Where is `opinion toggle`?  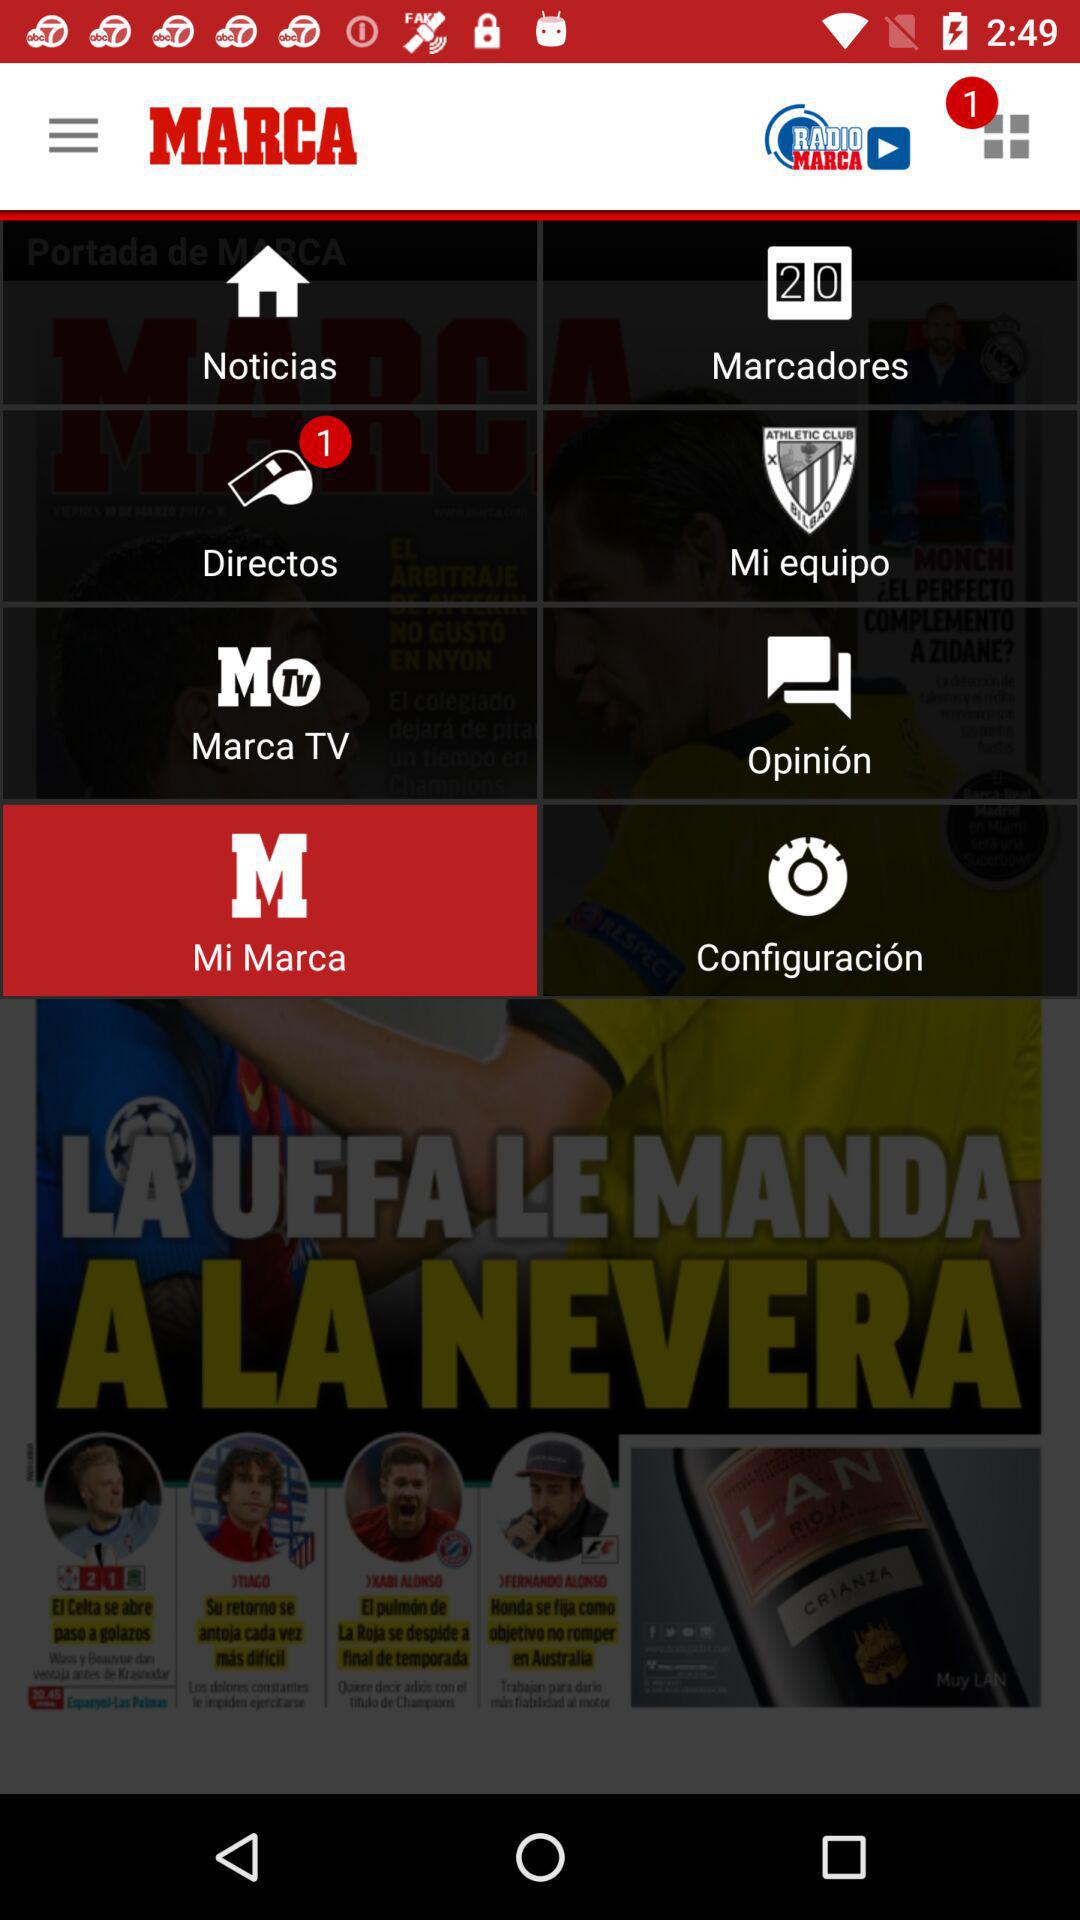 opinion toggle is located at coordinates (810, 702).